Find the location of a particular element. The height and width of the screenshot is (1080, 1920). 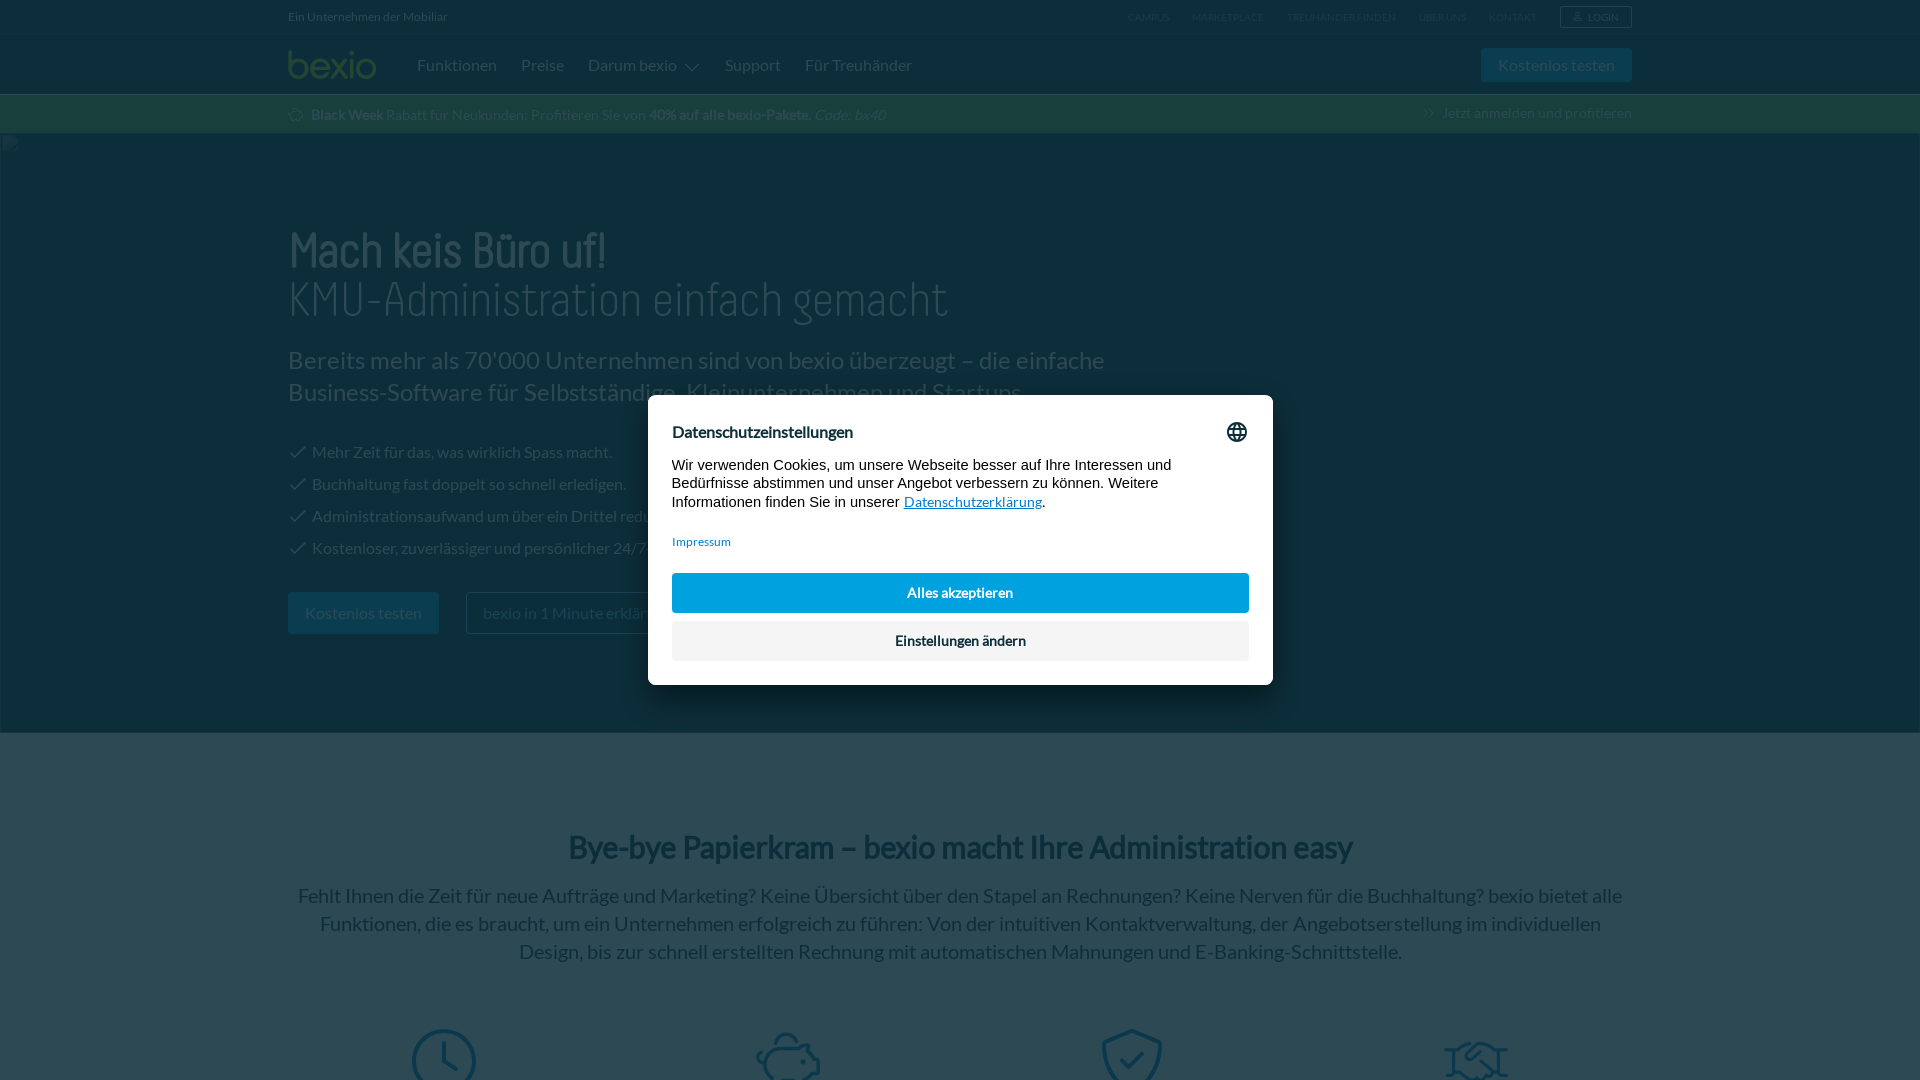

Support is located at coordinates (753, 64).